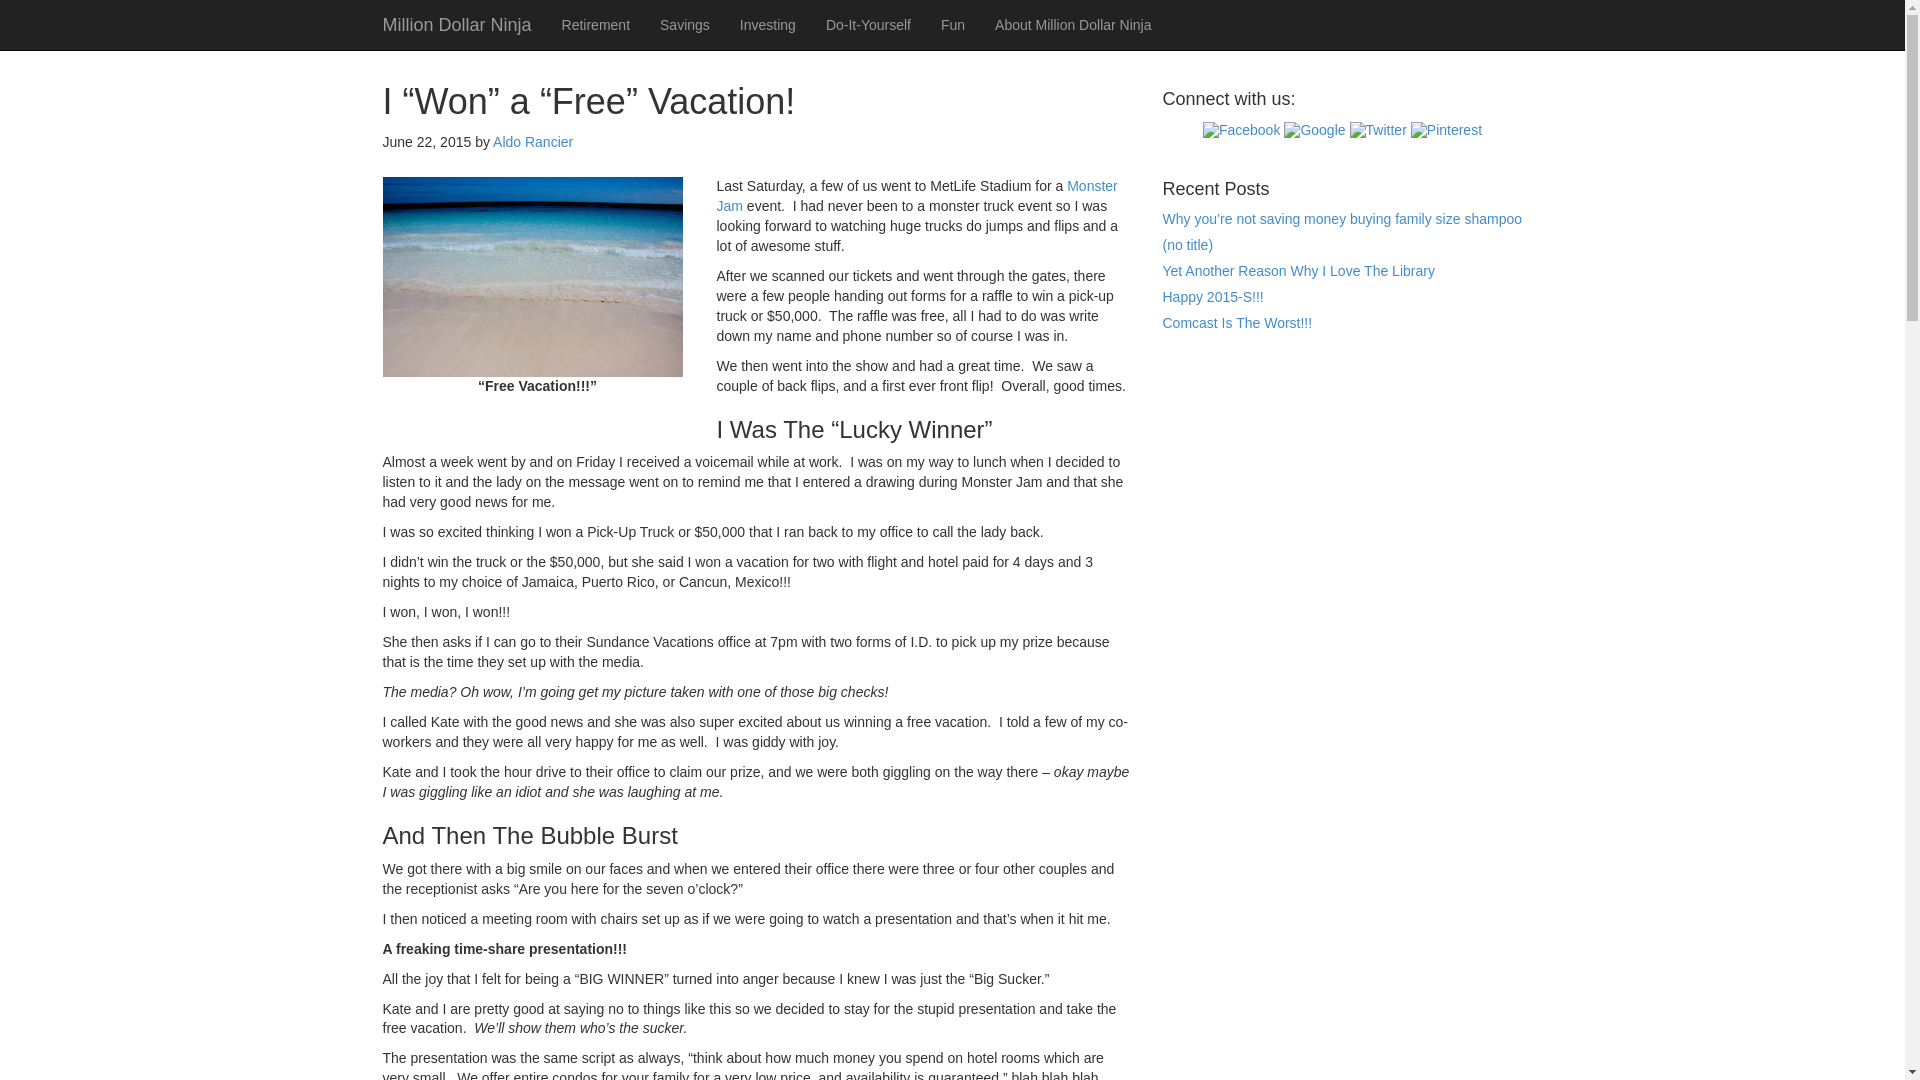 Image resolution: width=1920 pixels, height=1080 pixels. Describe the element at coordinates (426, 142) in the screenshot. I see `Monday, June 22, 2015, 7:00 am` at that location.